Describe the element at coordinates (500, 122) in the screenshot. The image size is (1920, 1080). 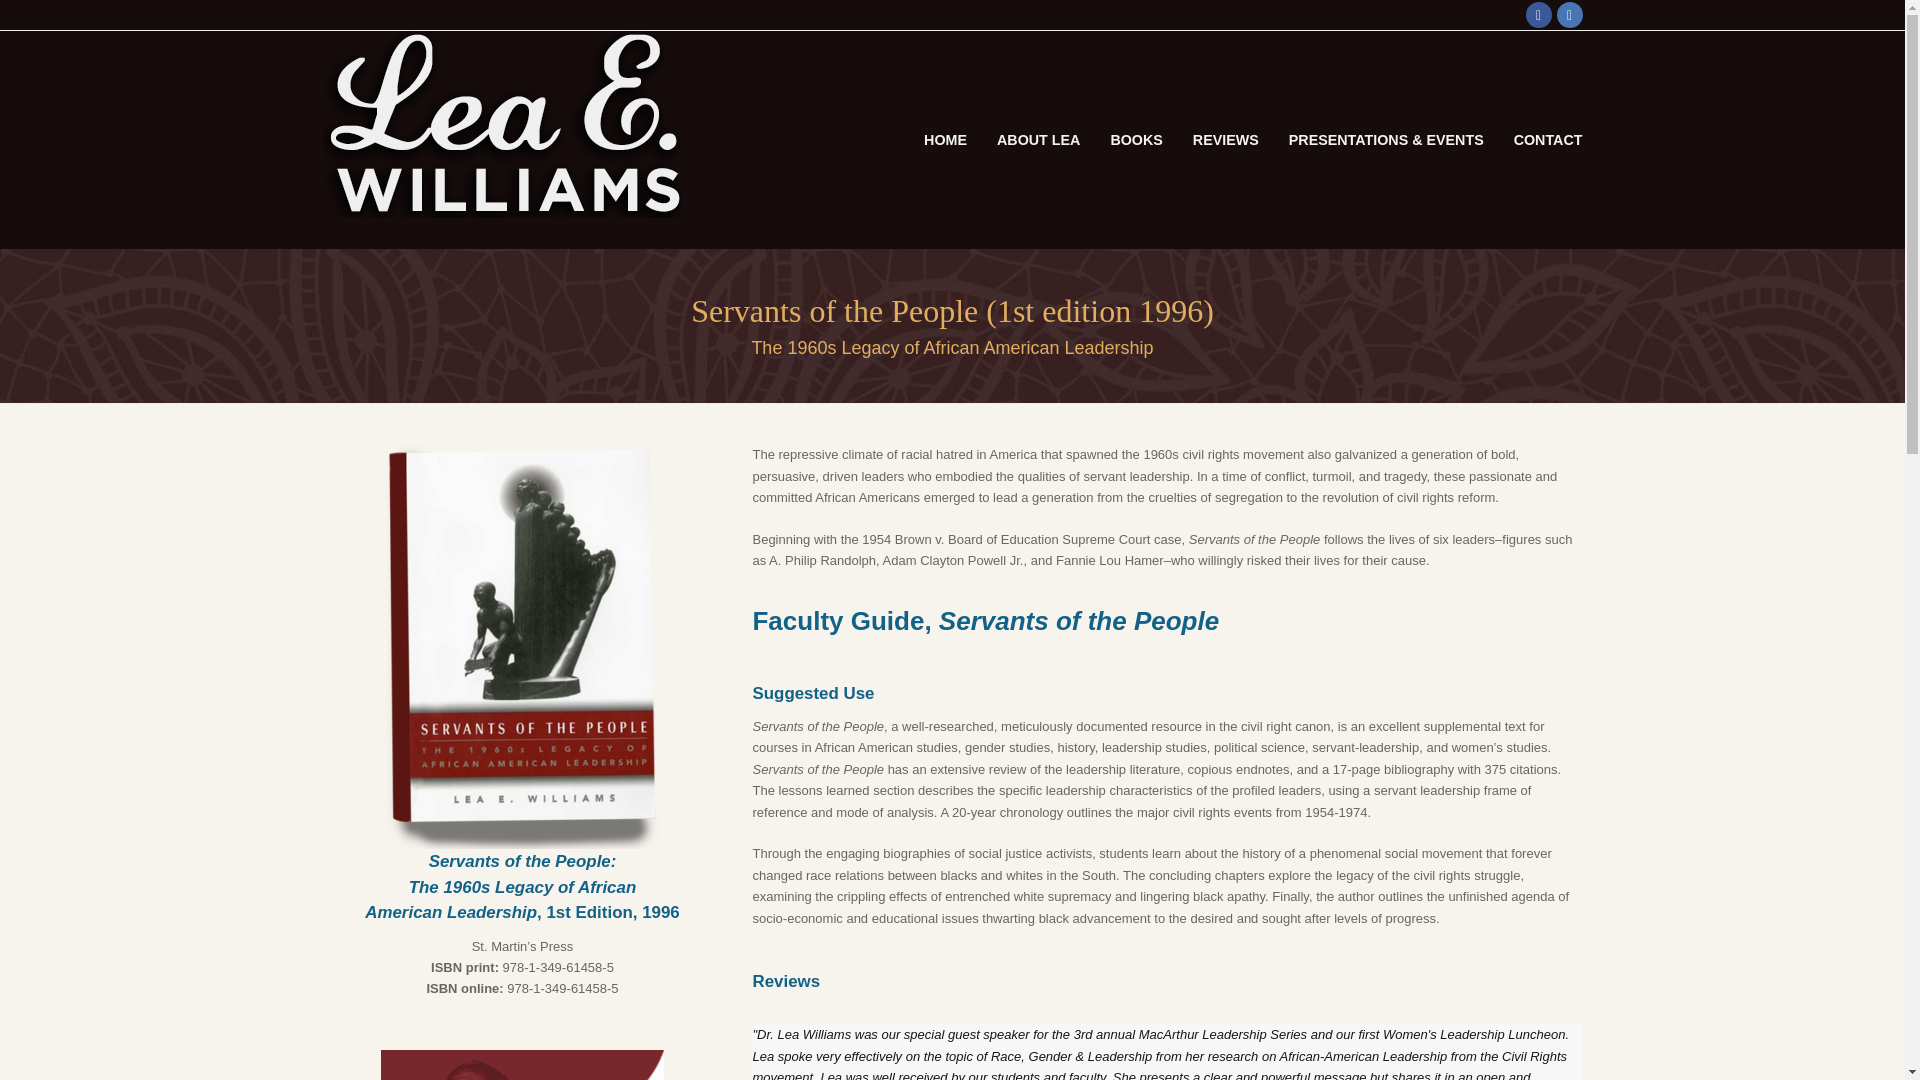
I see `Lea E Williams` at that location.